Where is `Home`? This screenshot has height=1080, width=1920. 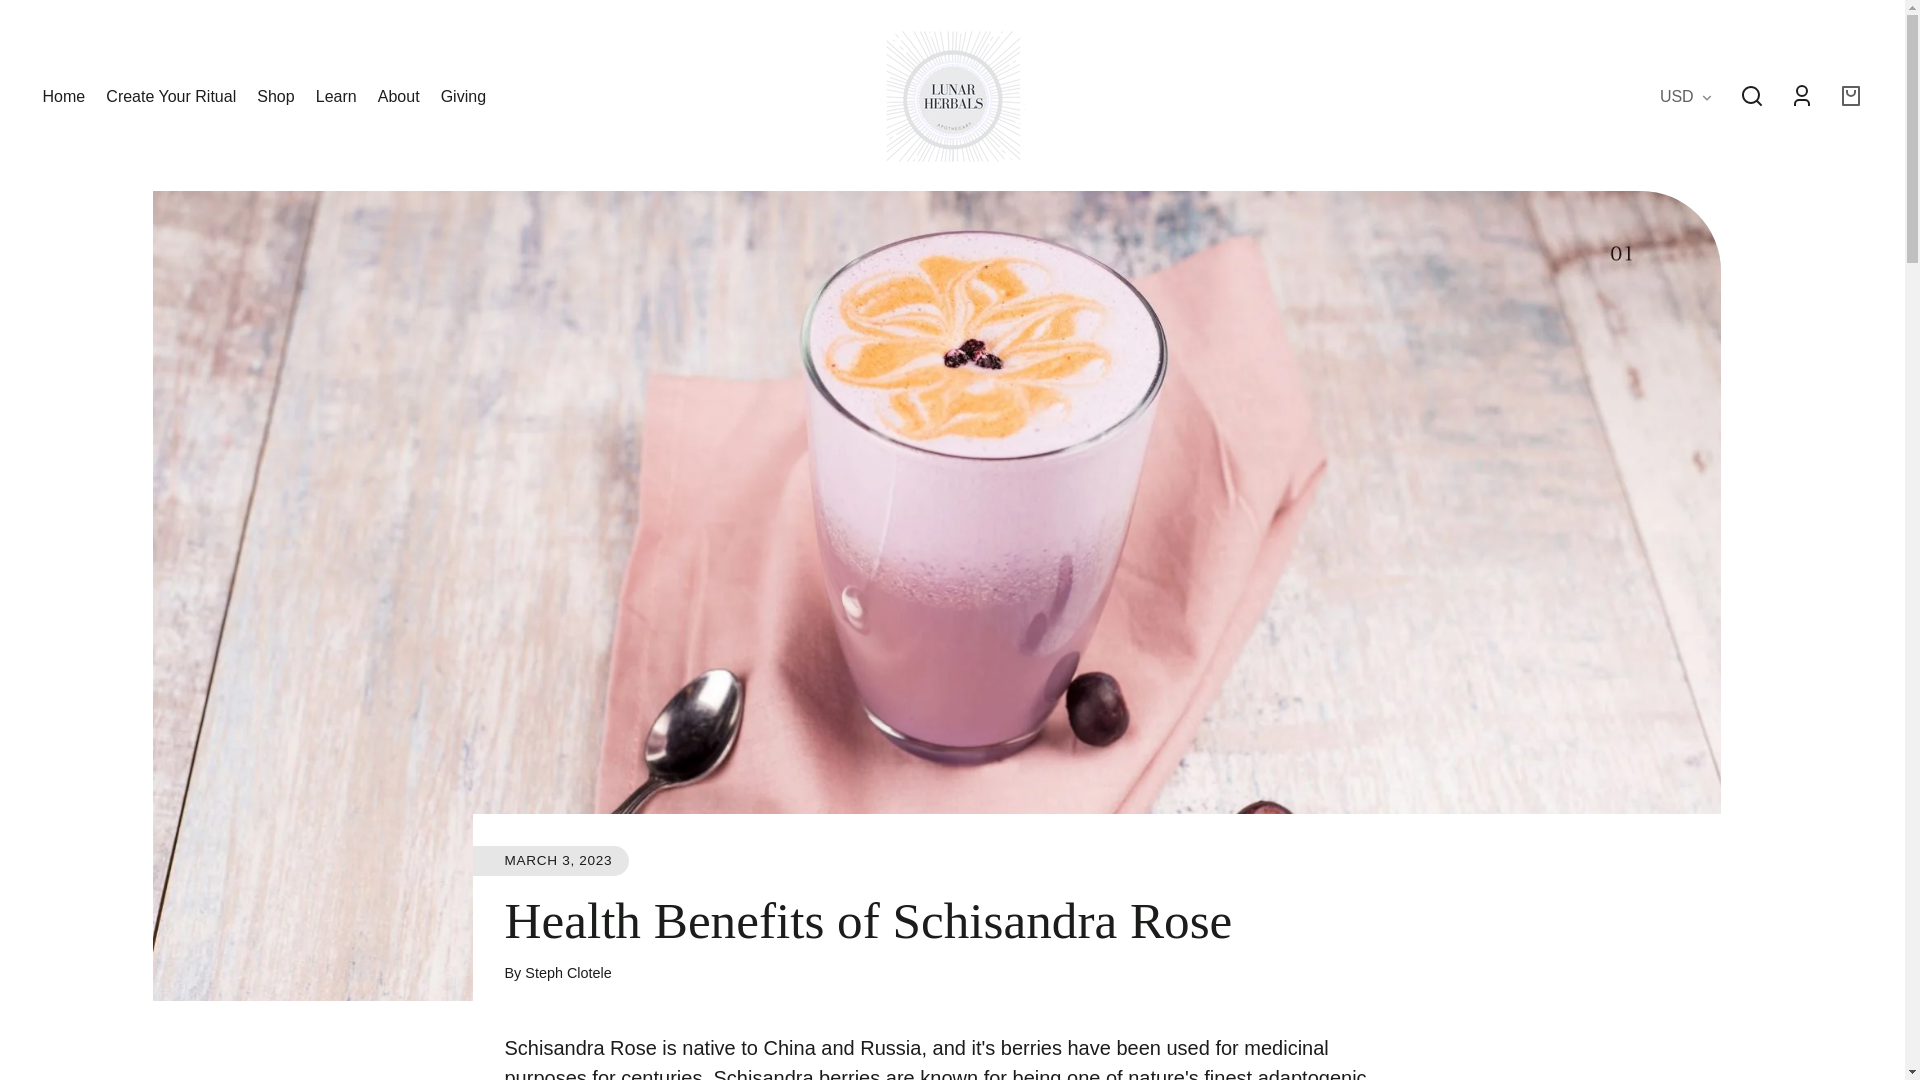 Home is located at coordinates (64, 97).